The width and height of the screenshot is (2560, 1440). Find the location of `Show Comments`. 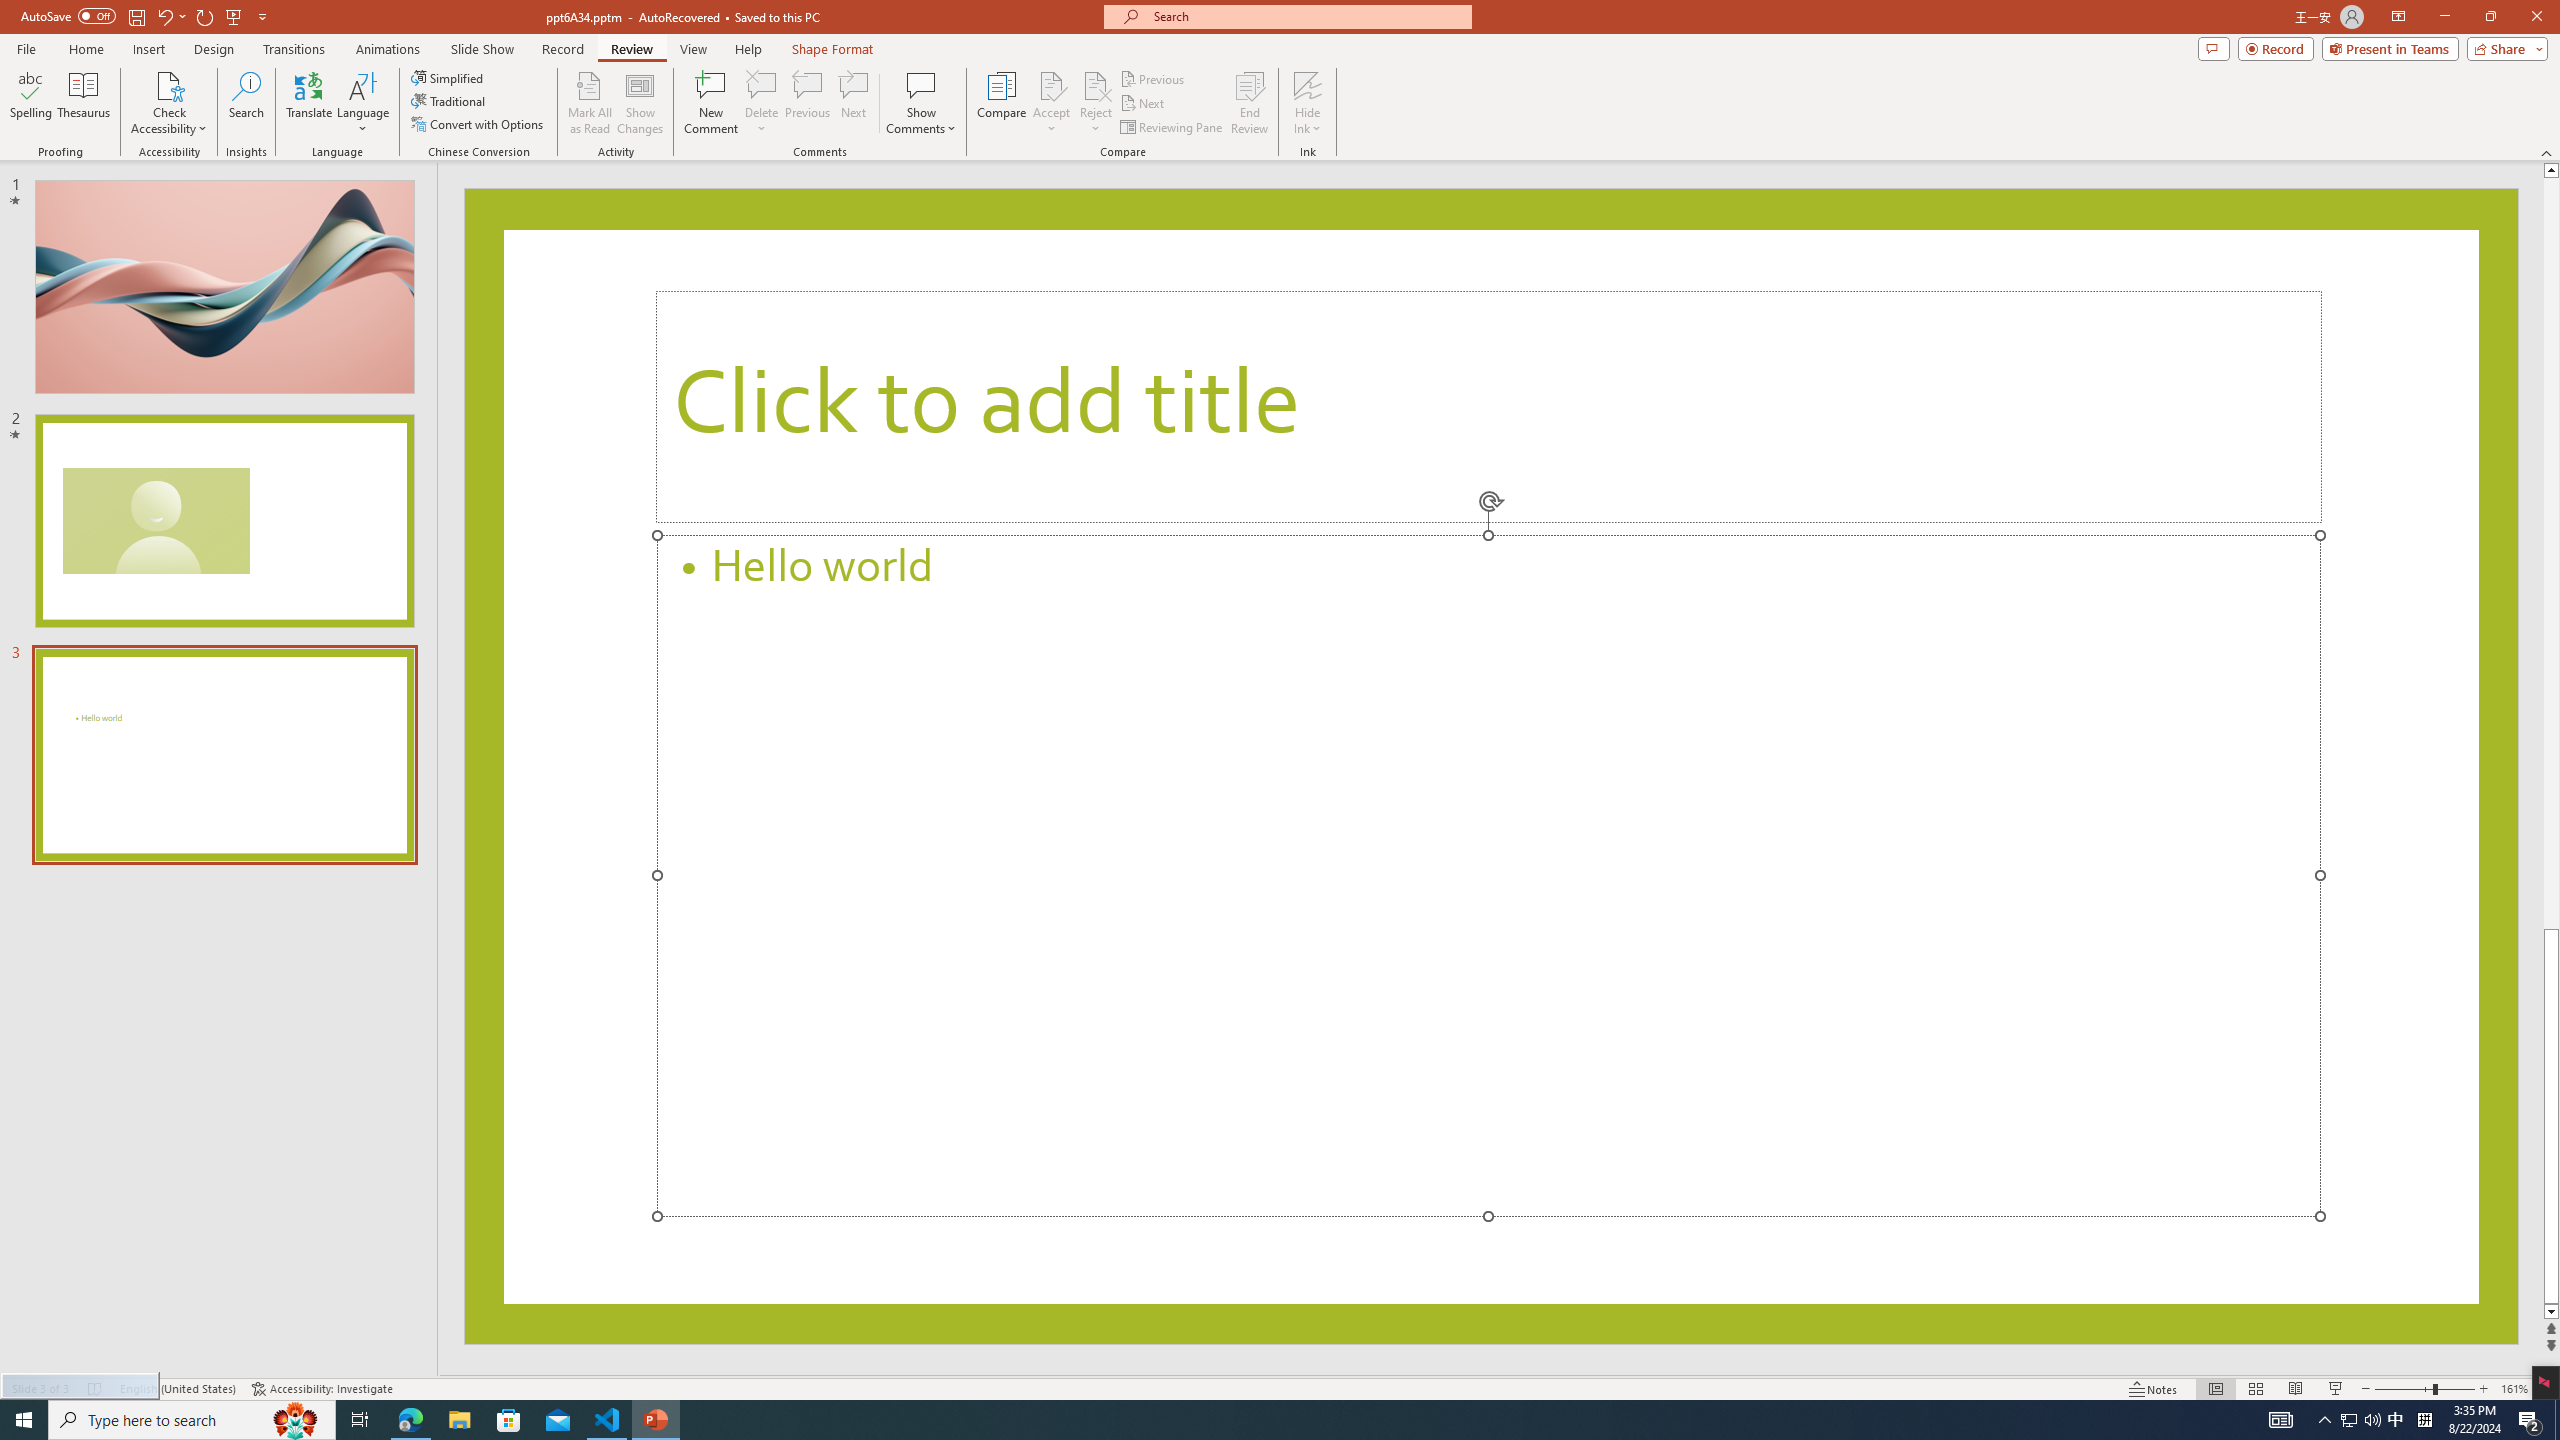

Show Comments is located at coordinates (922, 85).